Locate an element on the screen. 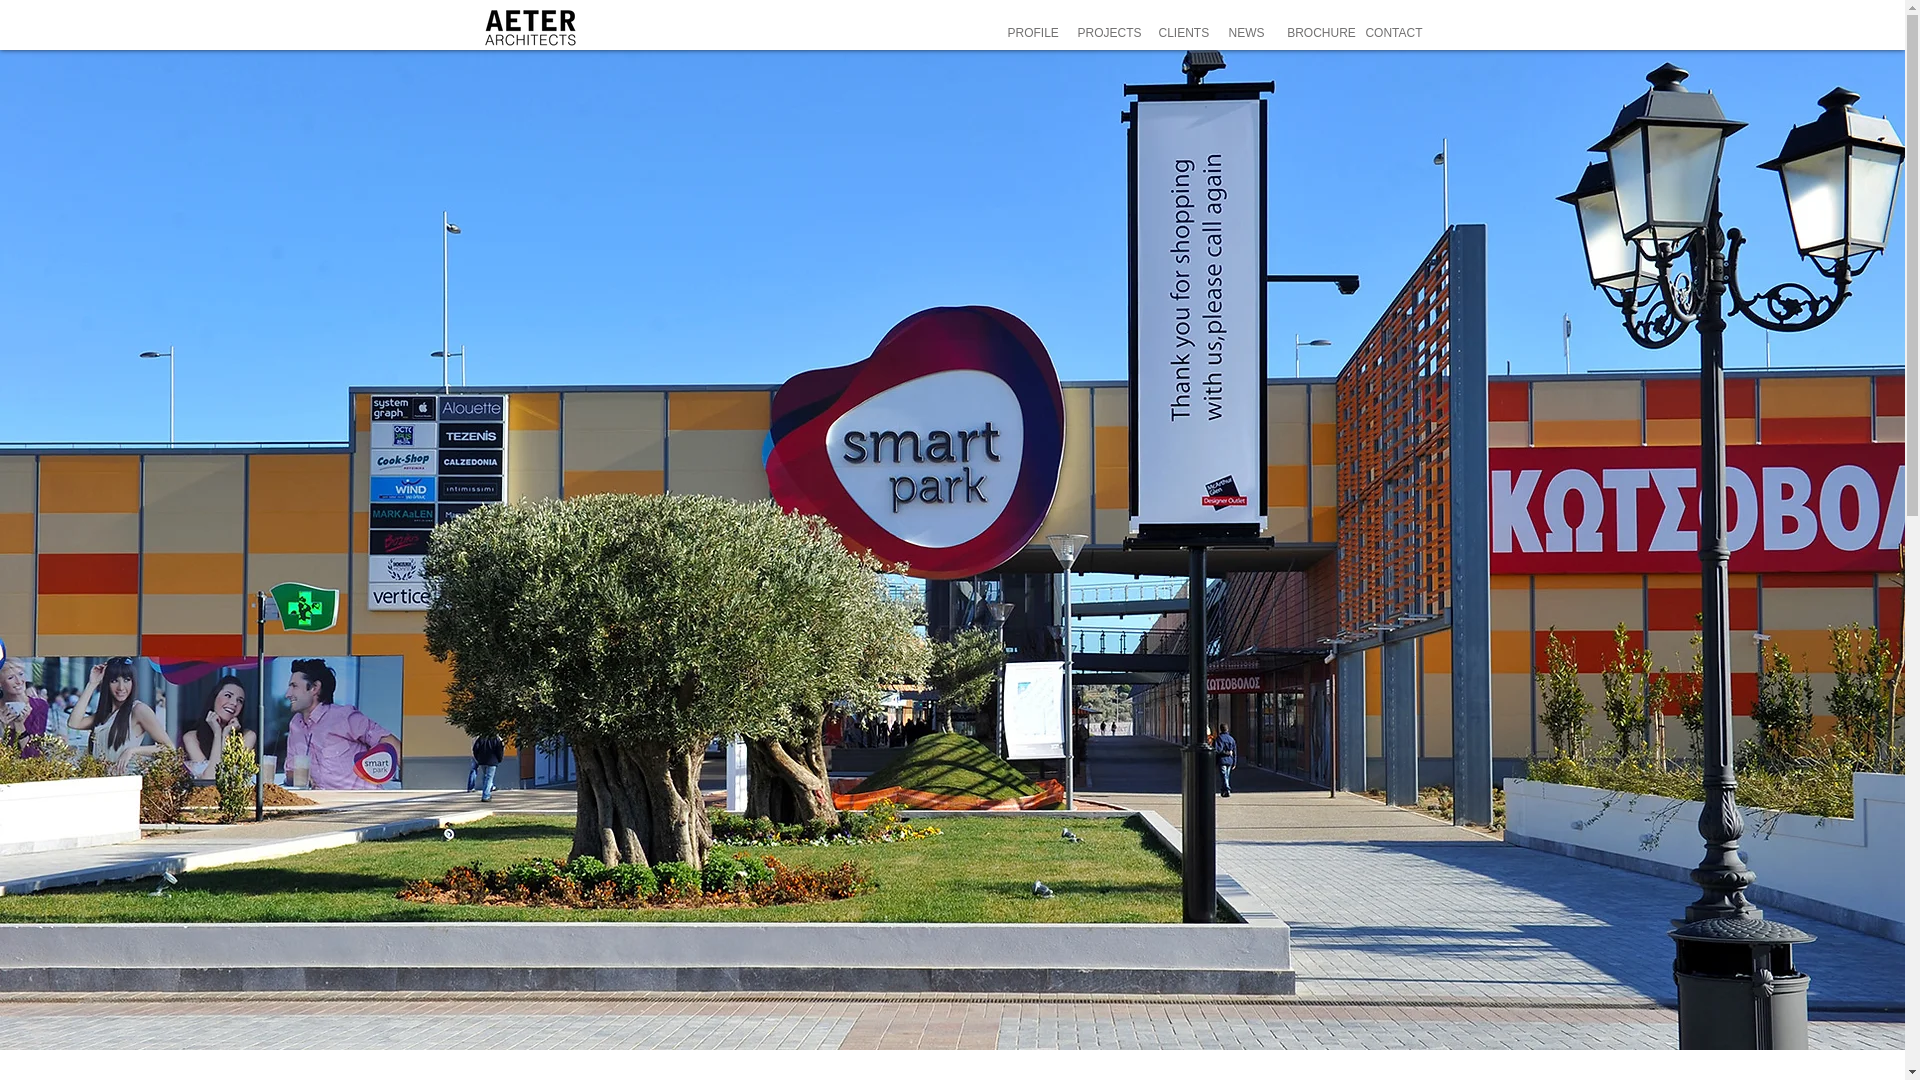 This screenshot has height=1080, width=1920. CLIENTS is located at coordinates (1182, 33).